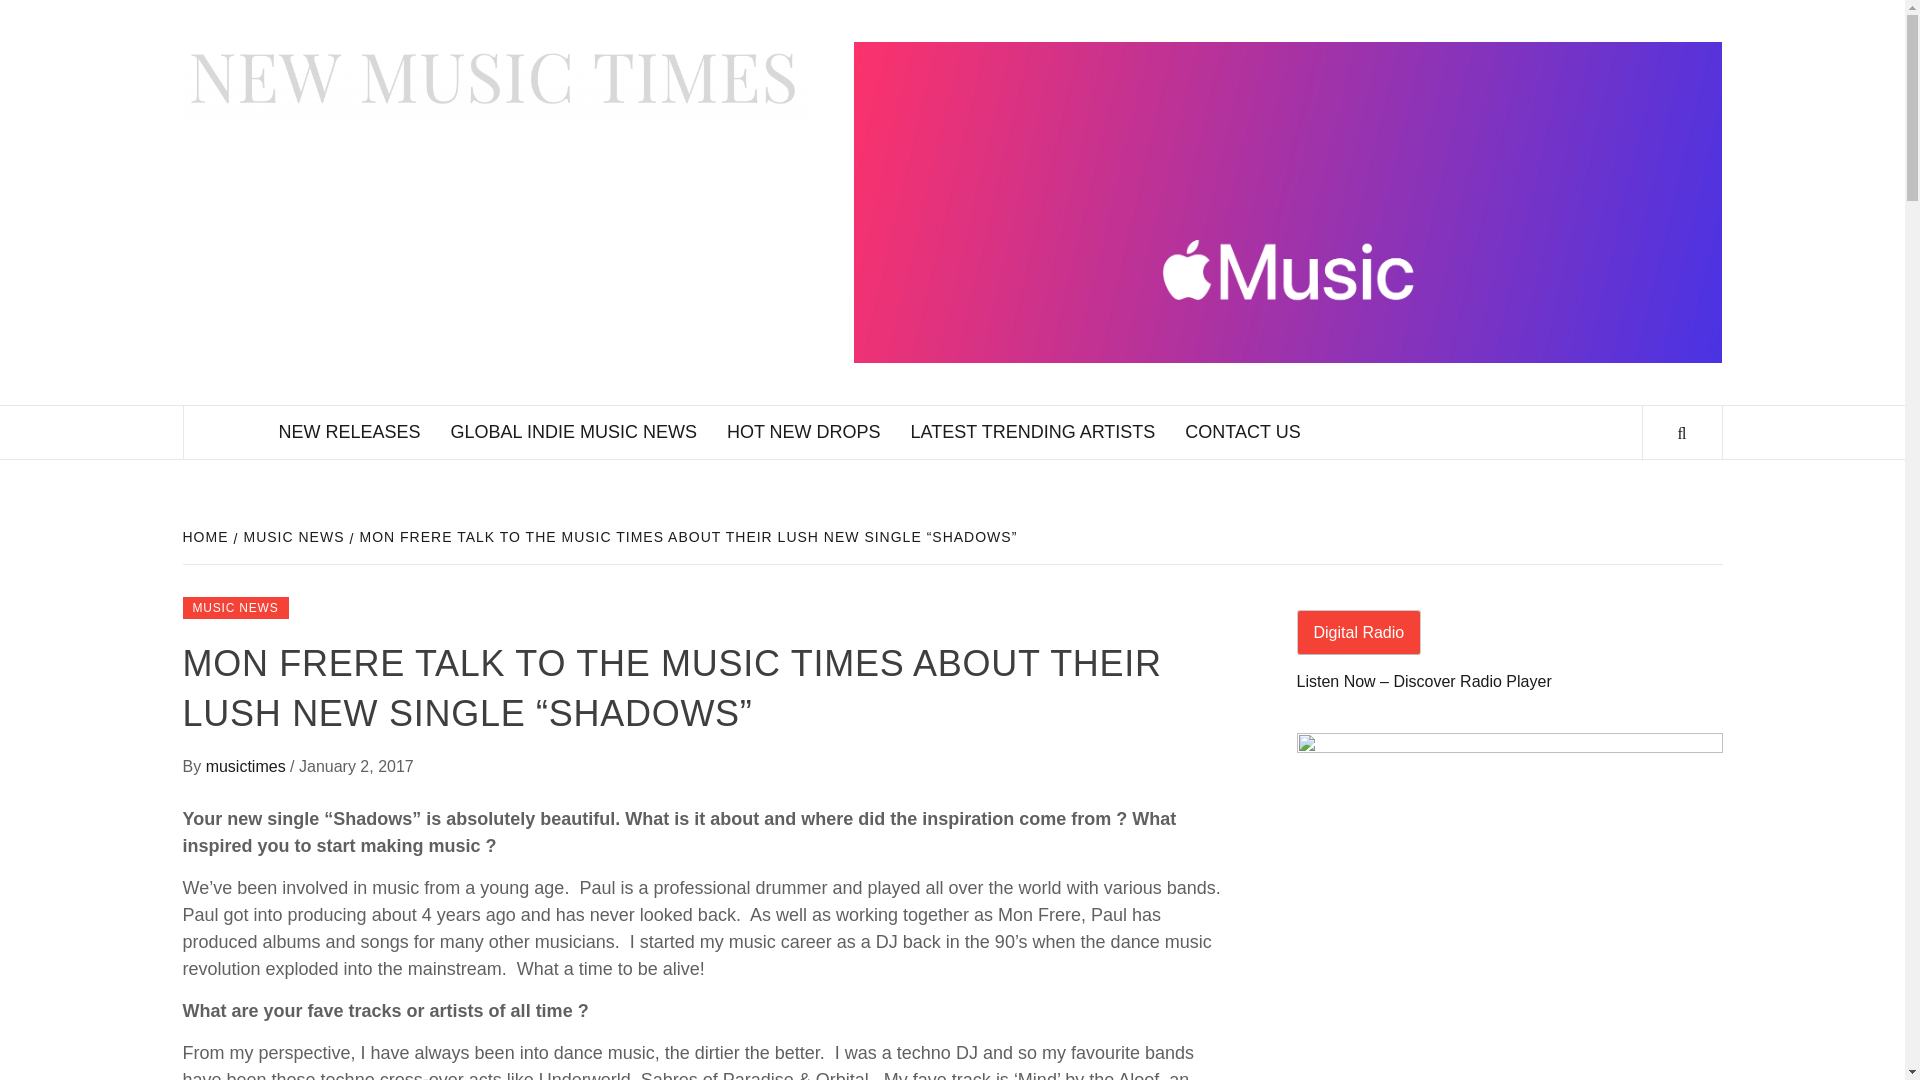 This screenshot has width=1920, height=1080. What do you see at coordinates (350, 432) in the screenshot?
I see `NEW RELEASES` at bounding box center [350, 432].